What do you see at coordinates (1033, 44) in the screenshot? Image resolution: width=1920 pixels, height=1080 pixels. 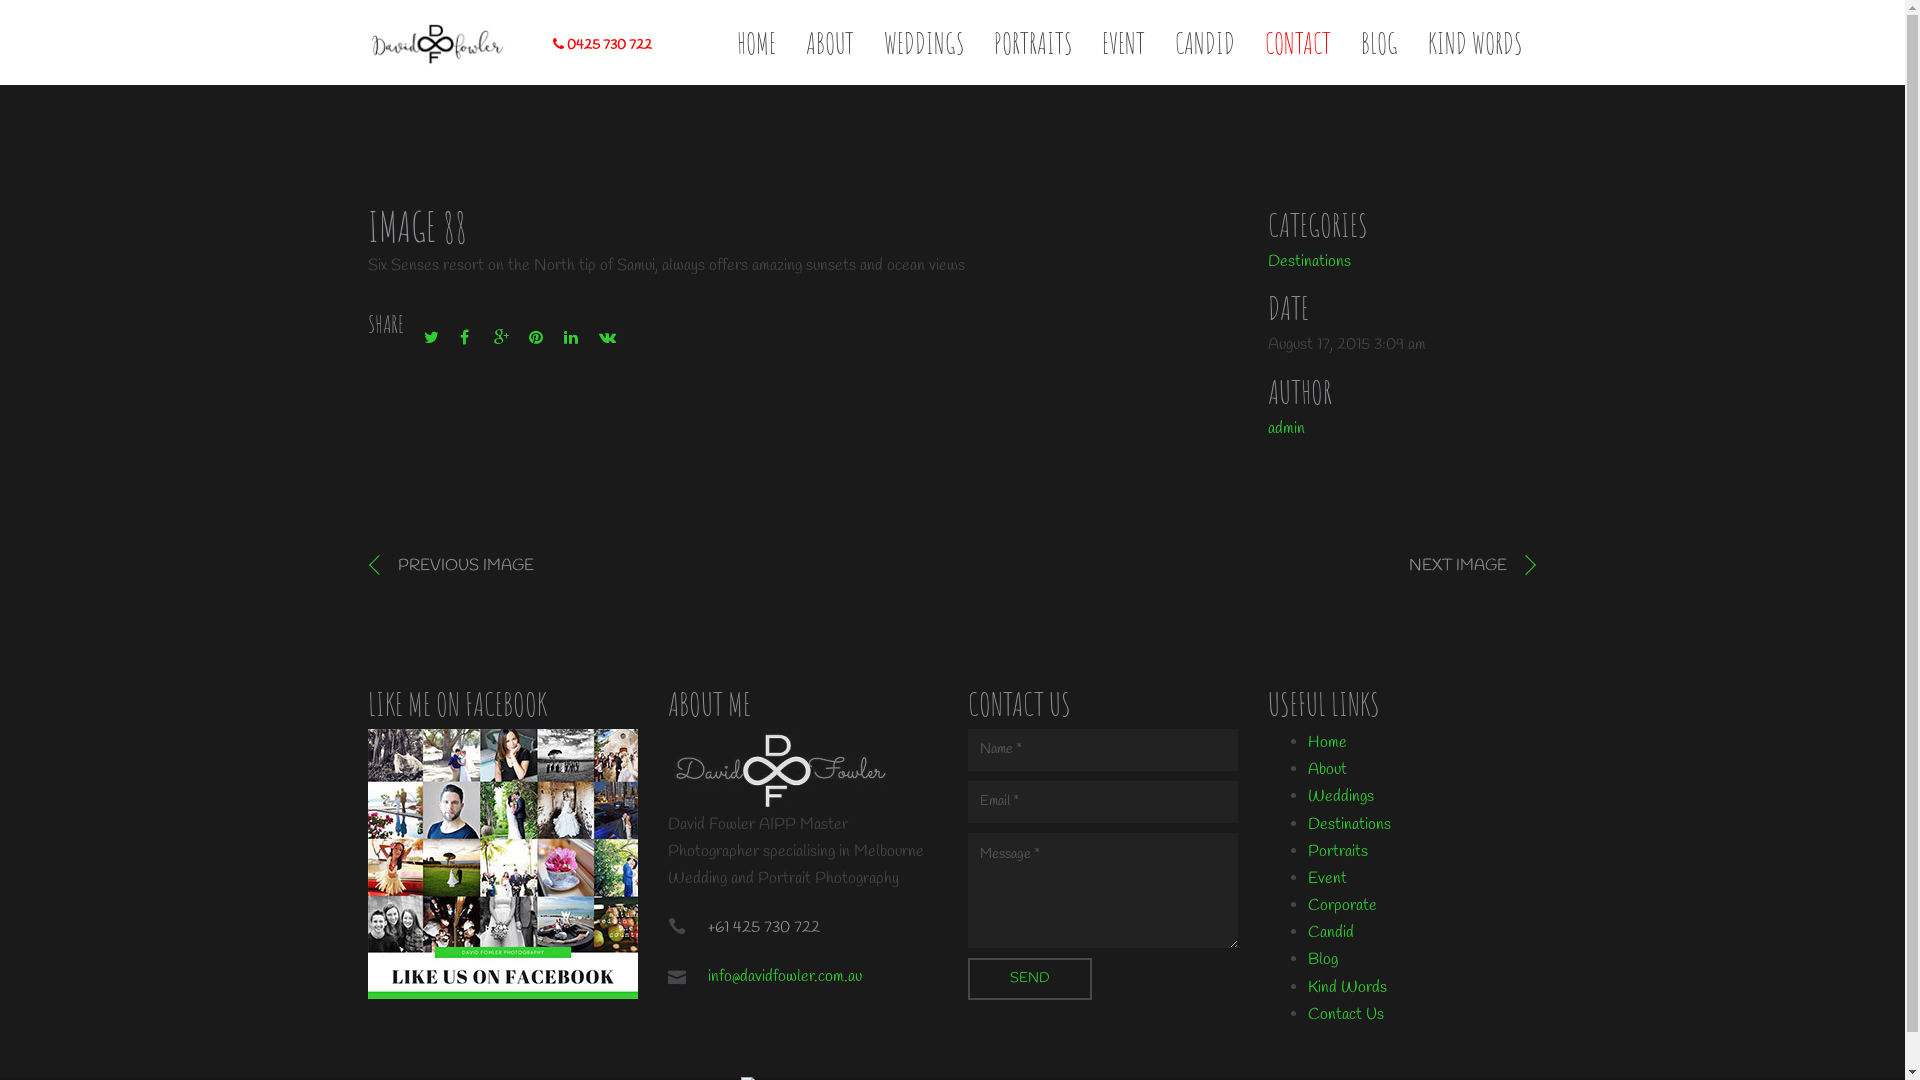 I see `PORTRAITS` at bounding box center [1033, 44].